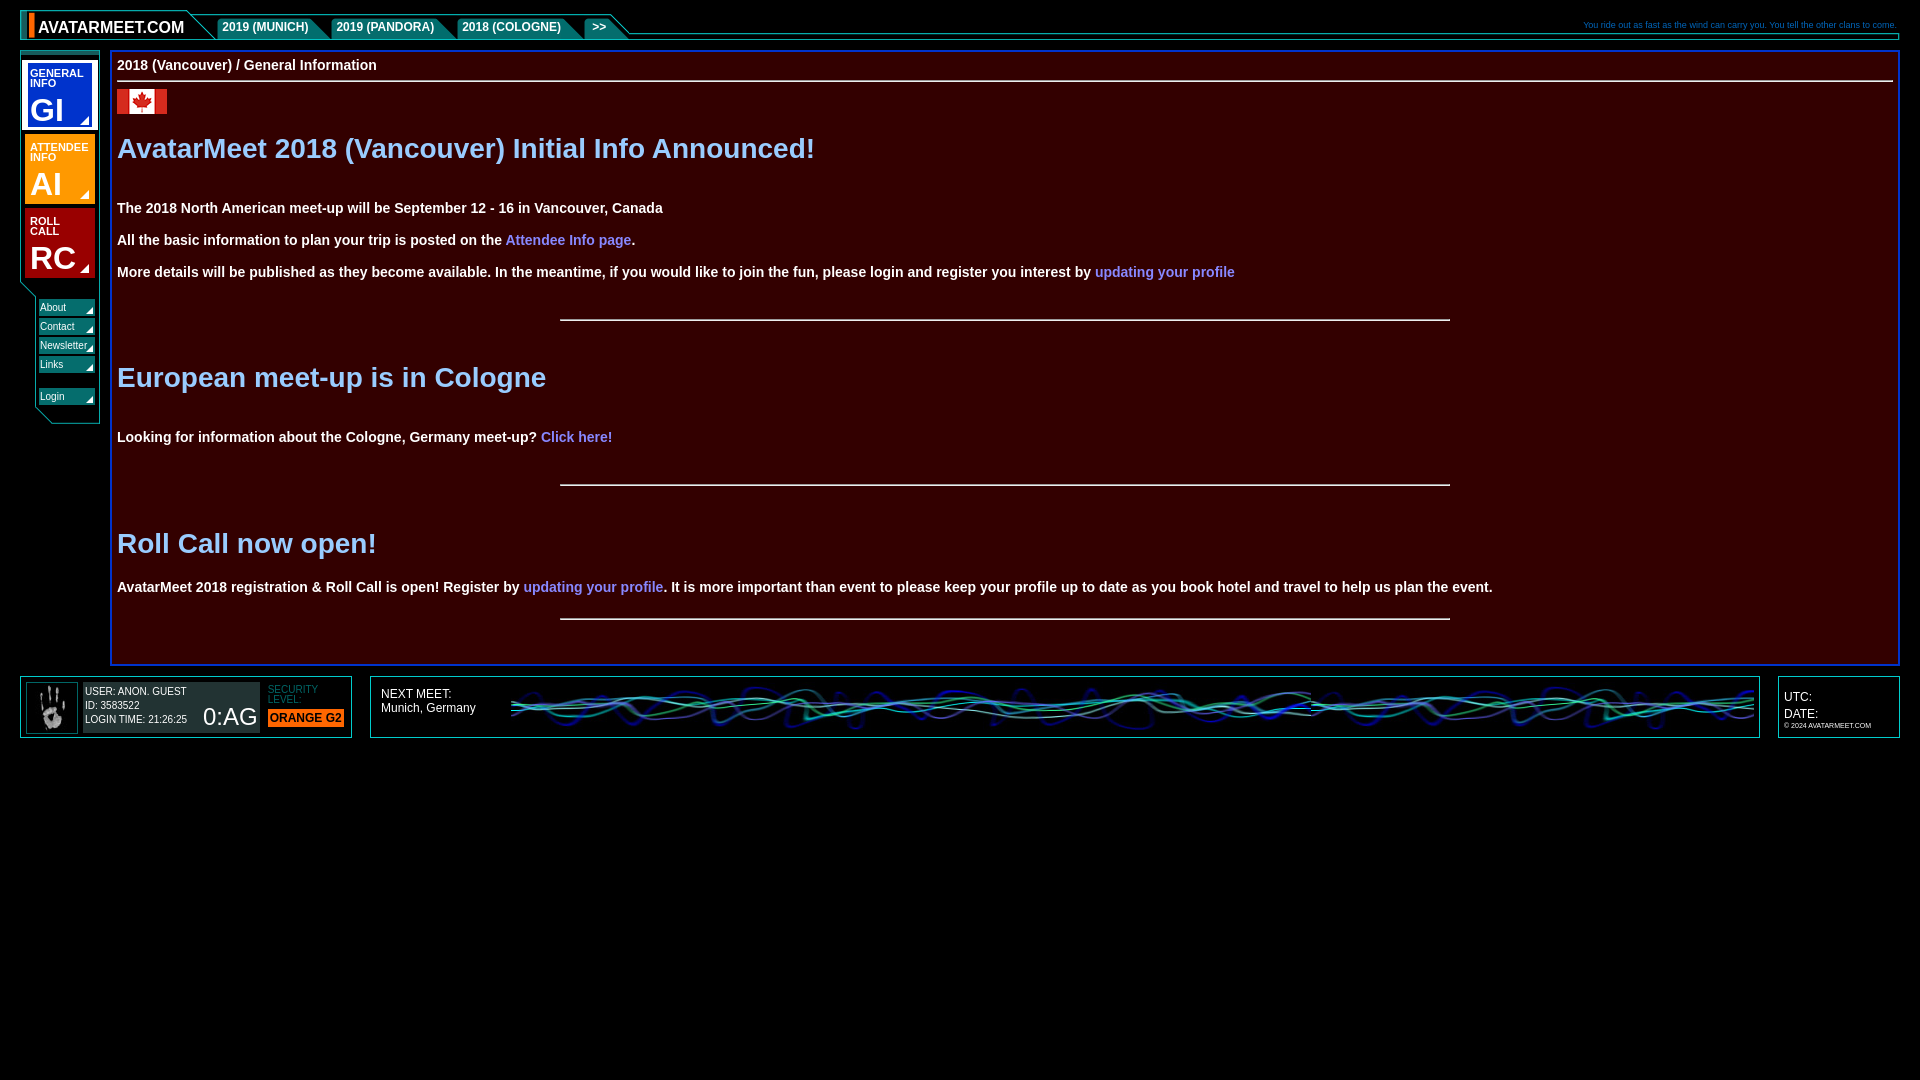  What do you see at coordinates (59, 94) in the screenshot?
I see `About` at bounding box center [59, 94].